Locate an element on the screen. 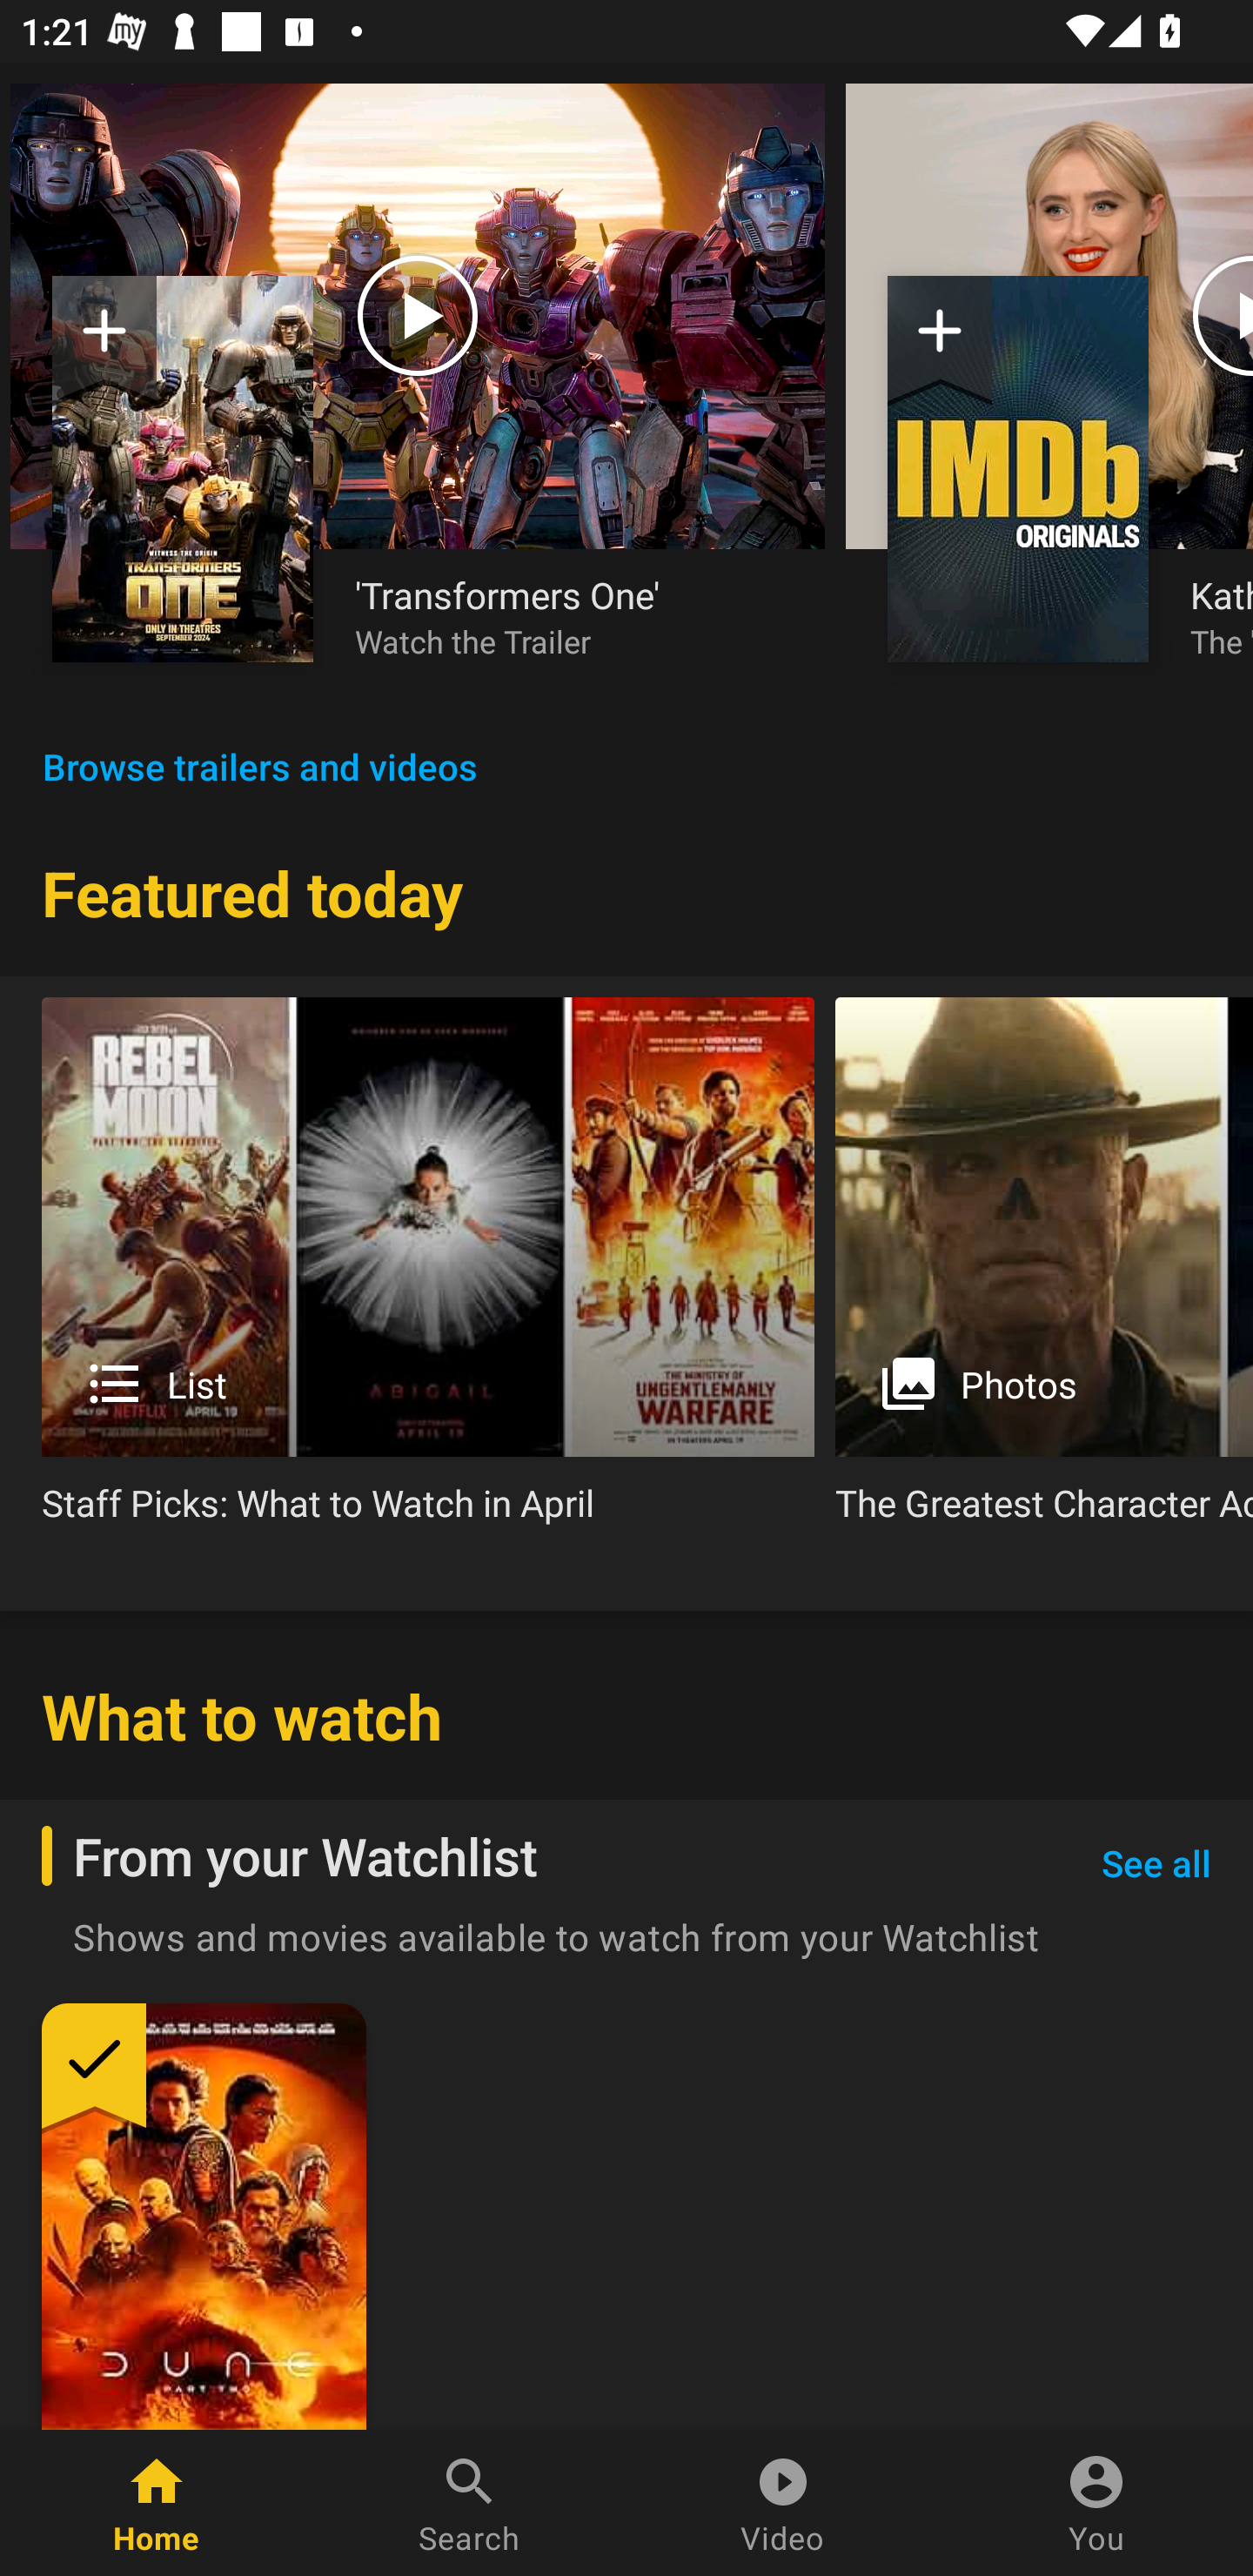 The image size is (1253, 2576). Search is located at coordinates (470, 2503).